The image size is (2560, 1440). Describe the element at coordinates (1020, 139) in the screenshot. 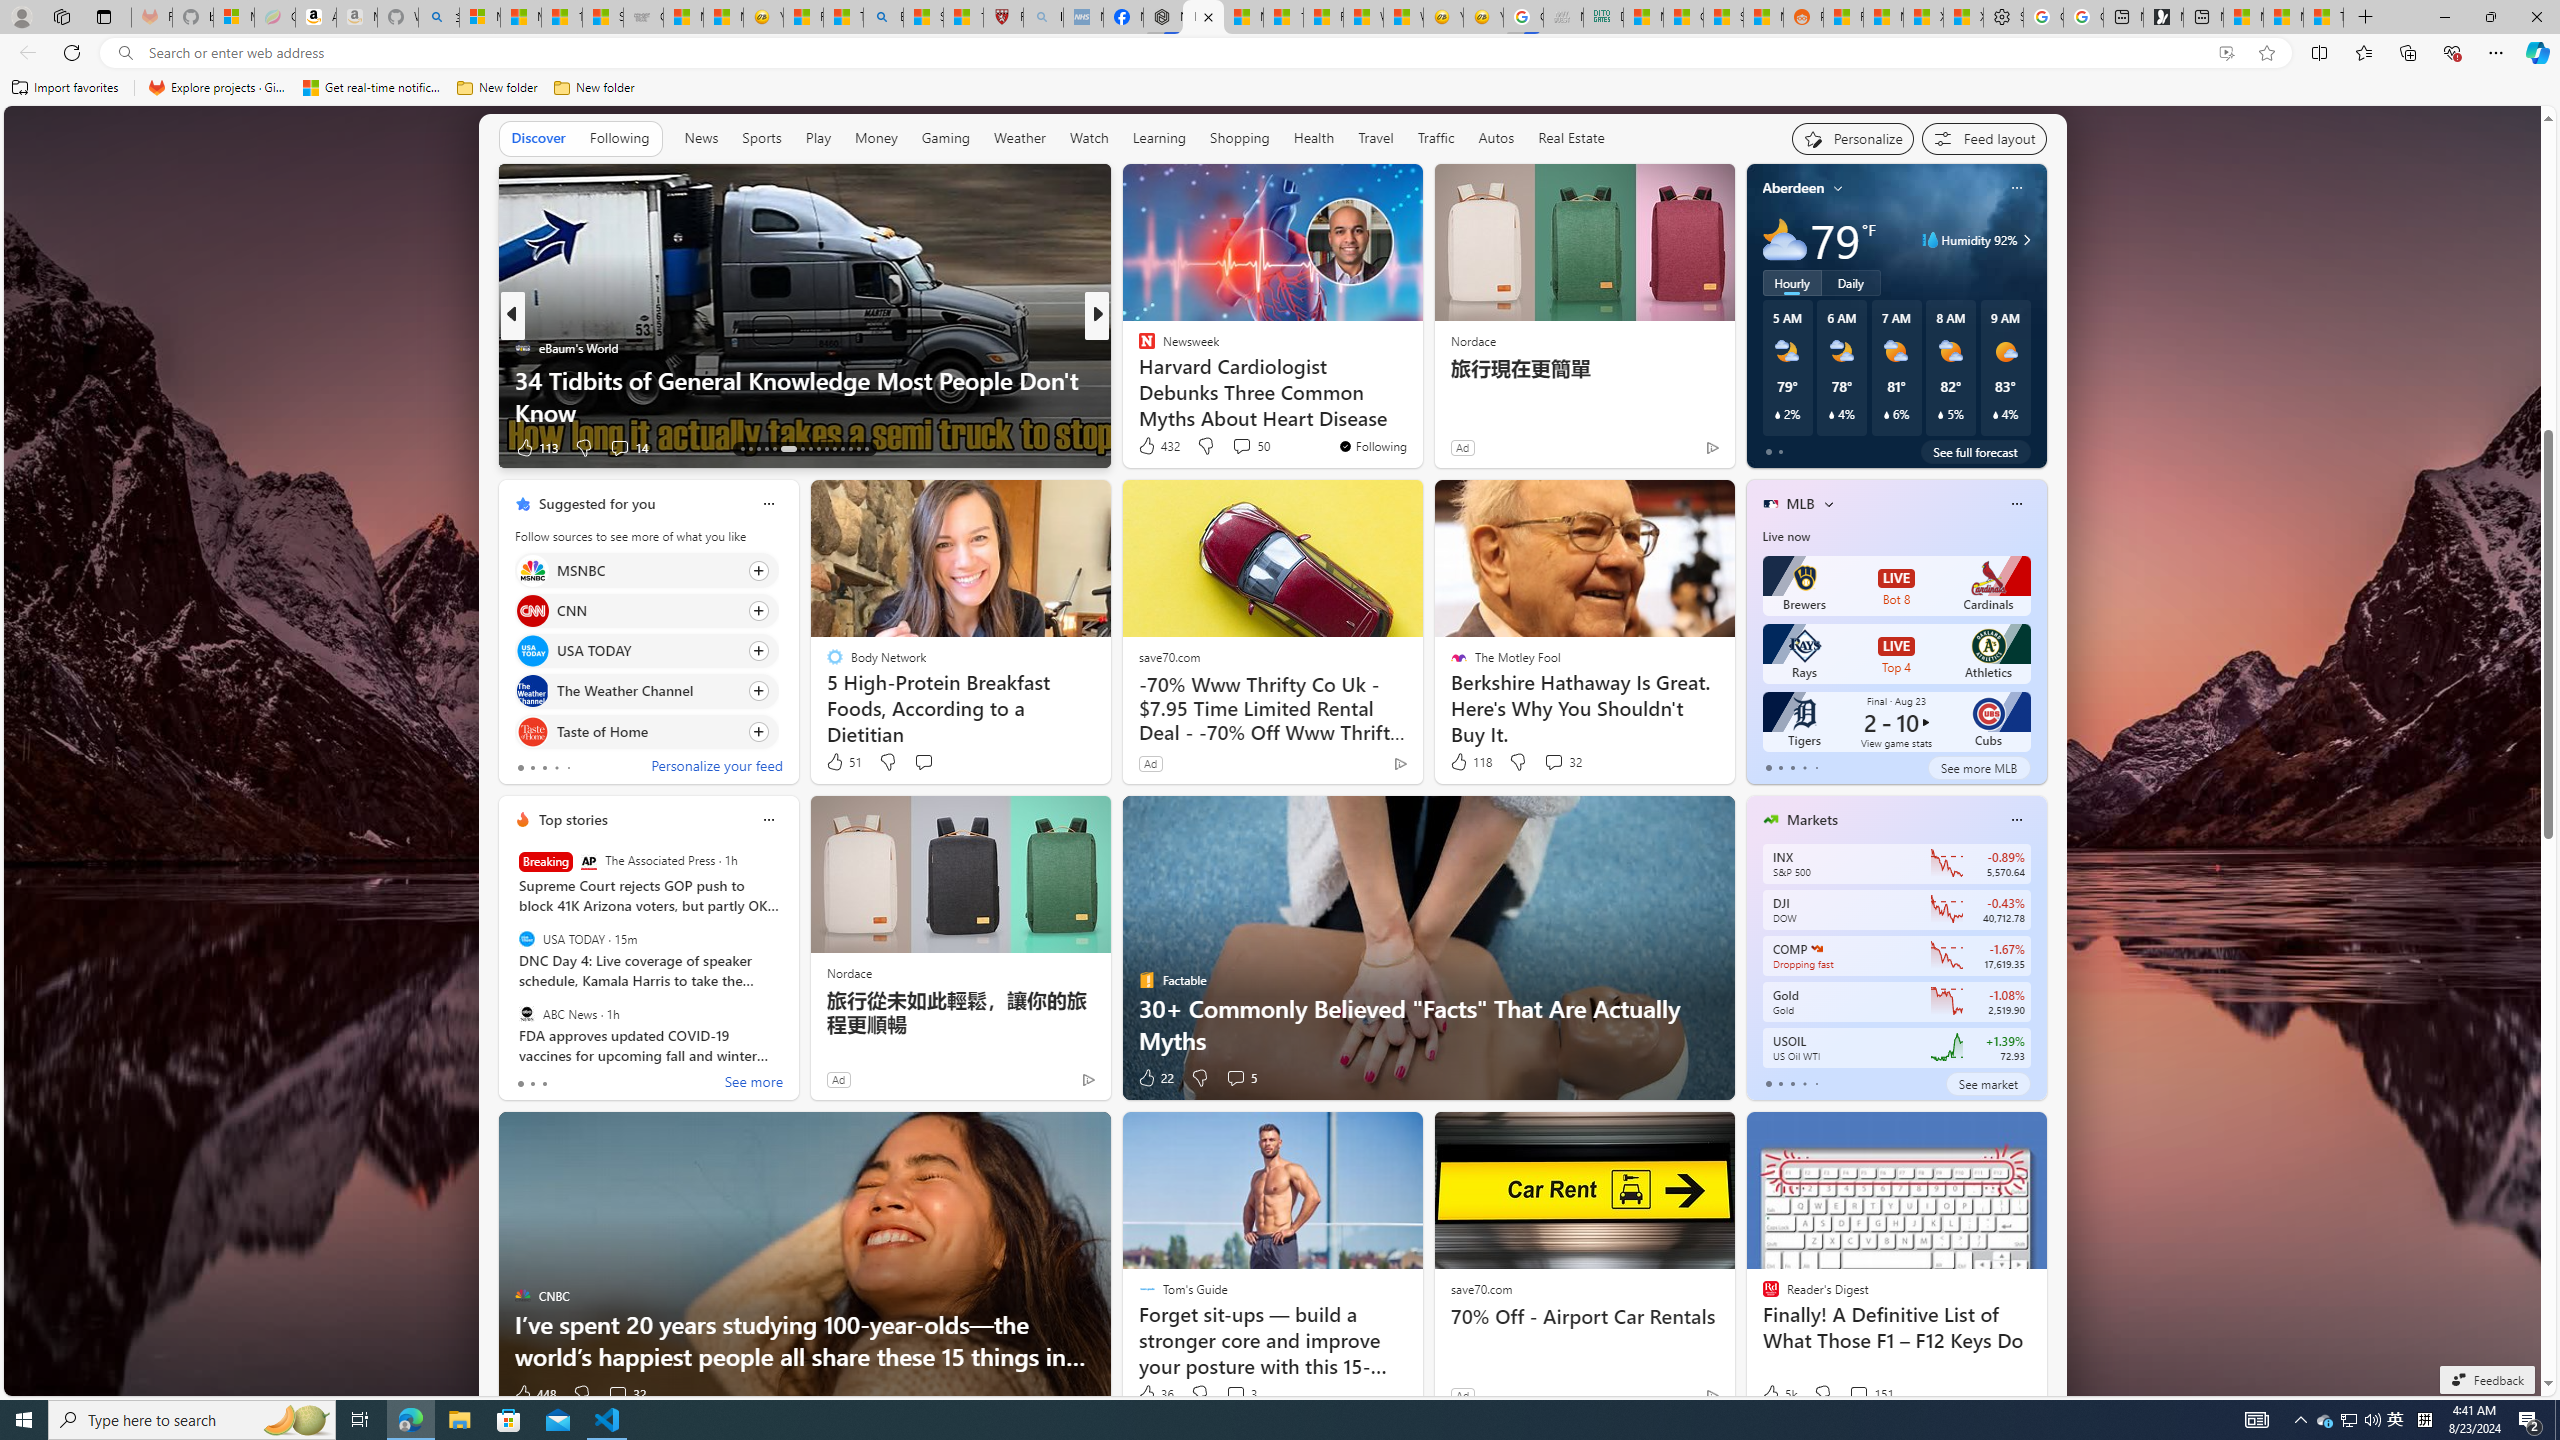

I see `Weather` at that location.